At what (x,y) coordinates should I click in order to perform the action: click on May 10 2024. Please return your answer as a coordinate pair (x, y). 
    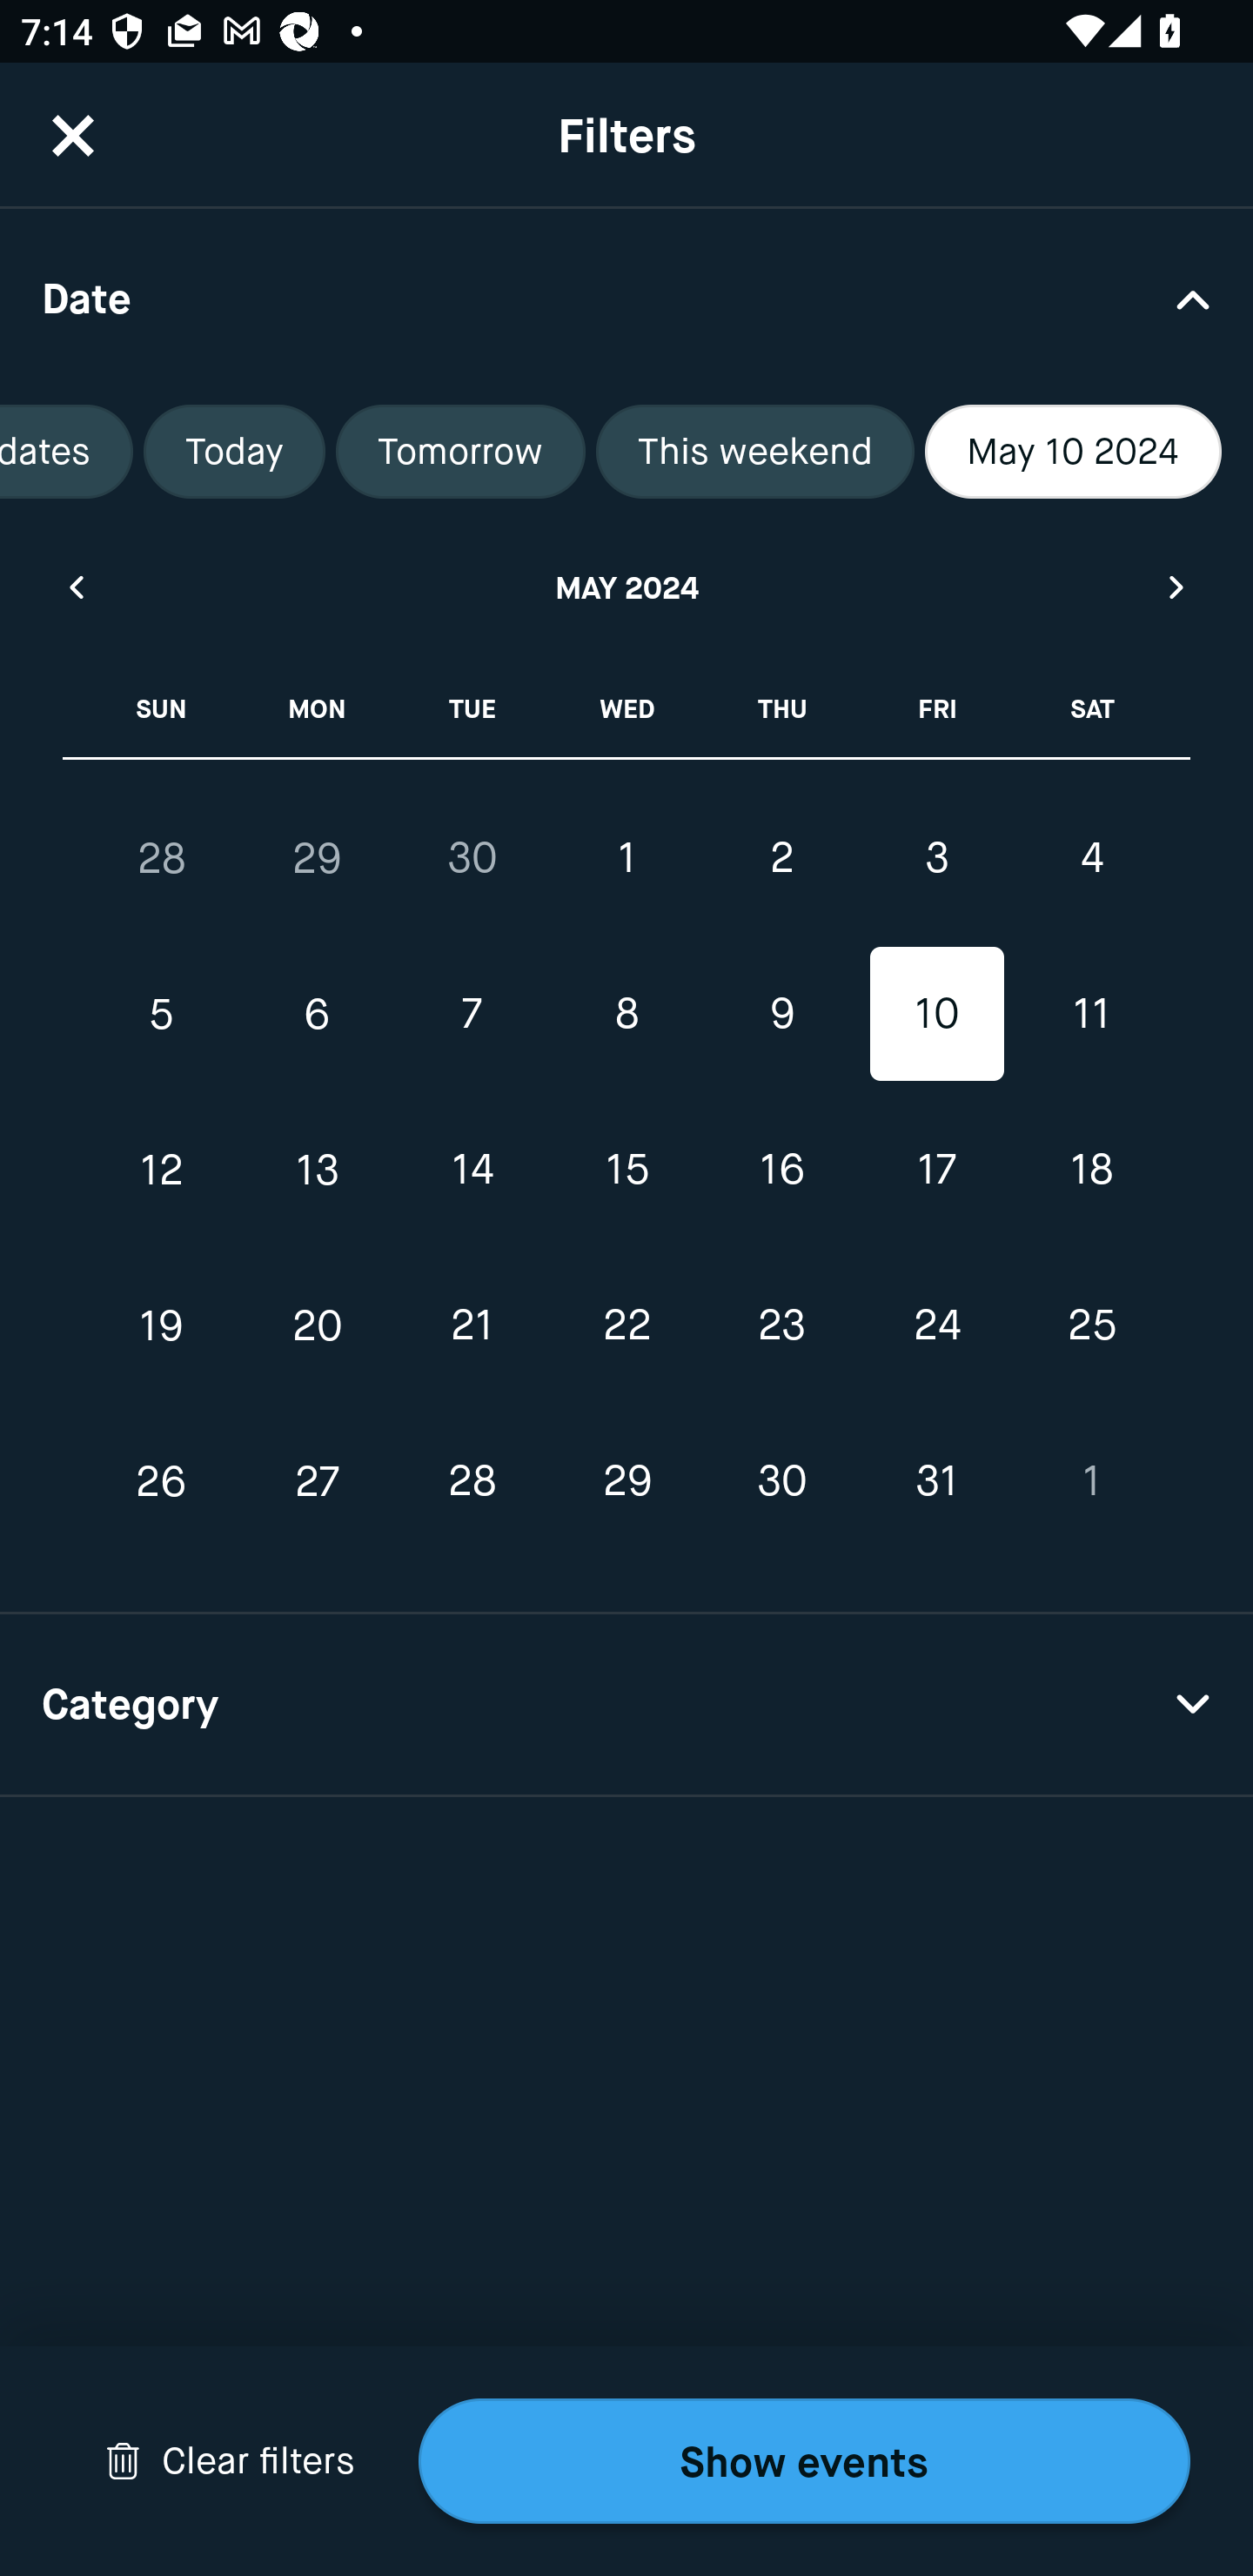
    Looking at the image, I should click on (1073, 452).